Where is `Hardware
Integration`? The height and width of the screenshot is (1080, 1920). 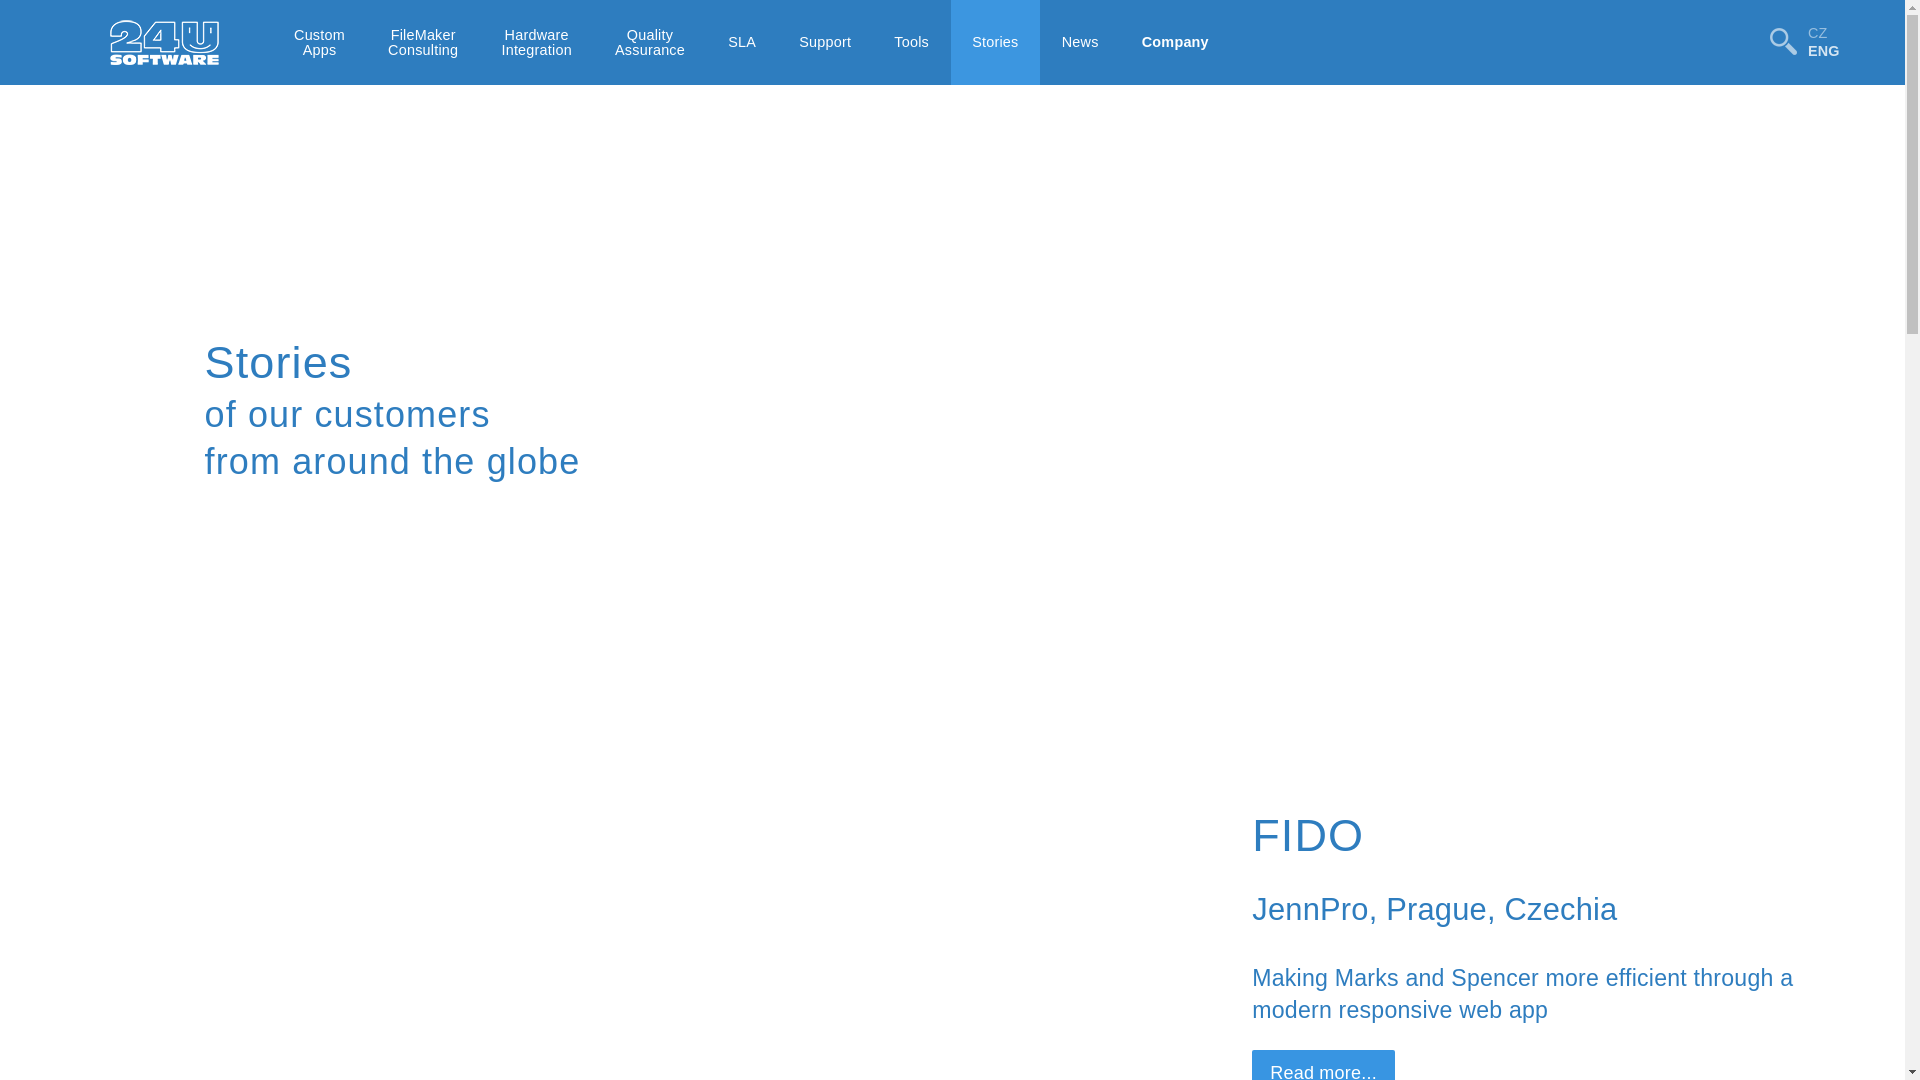
Hardware
Integration is located at coordinates (537, 42).